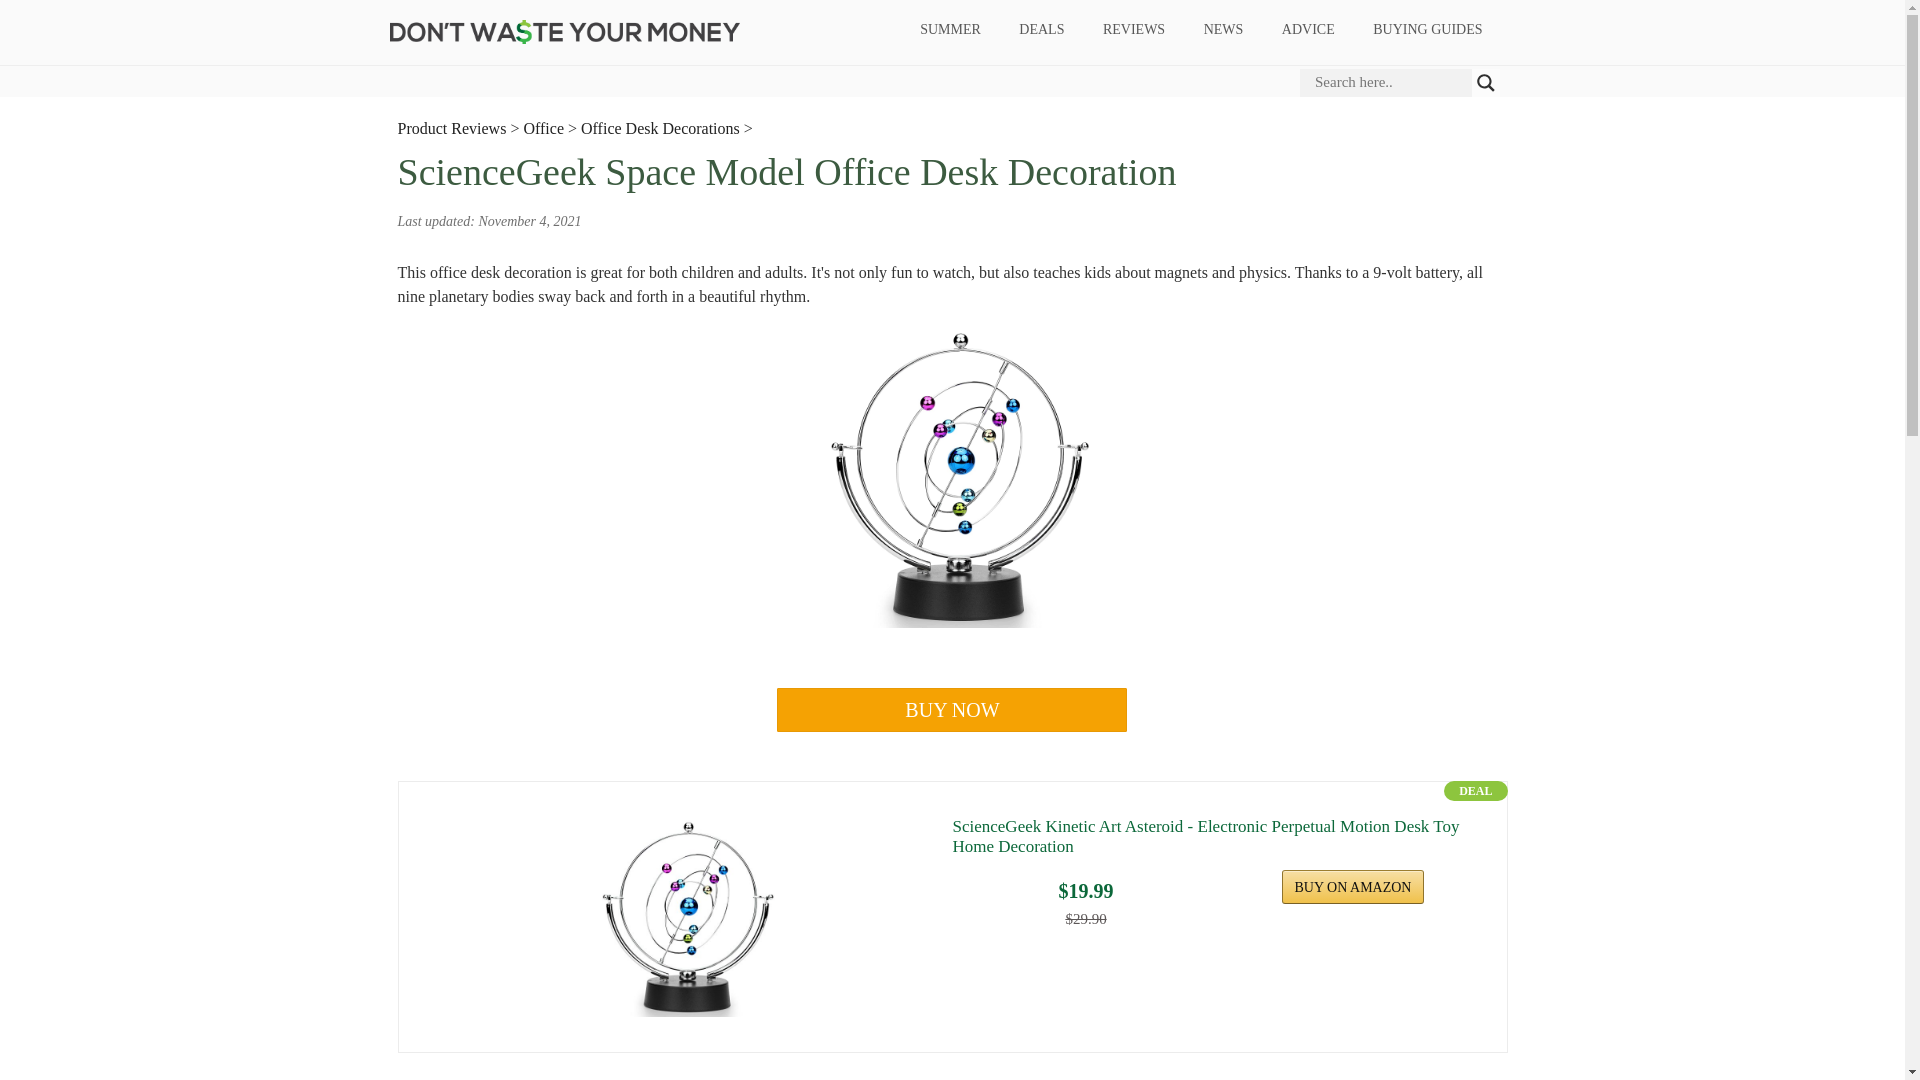 The width and height of the screenshot is (1920, 1080). I want to click on DEALS, so click(1042, 30).